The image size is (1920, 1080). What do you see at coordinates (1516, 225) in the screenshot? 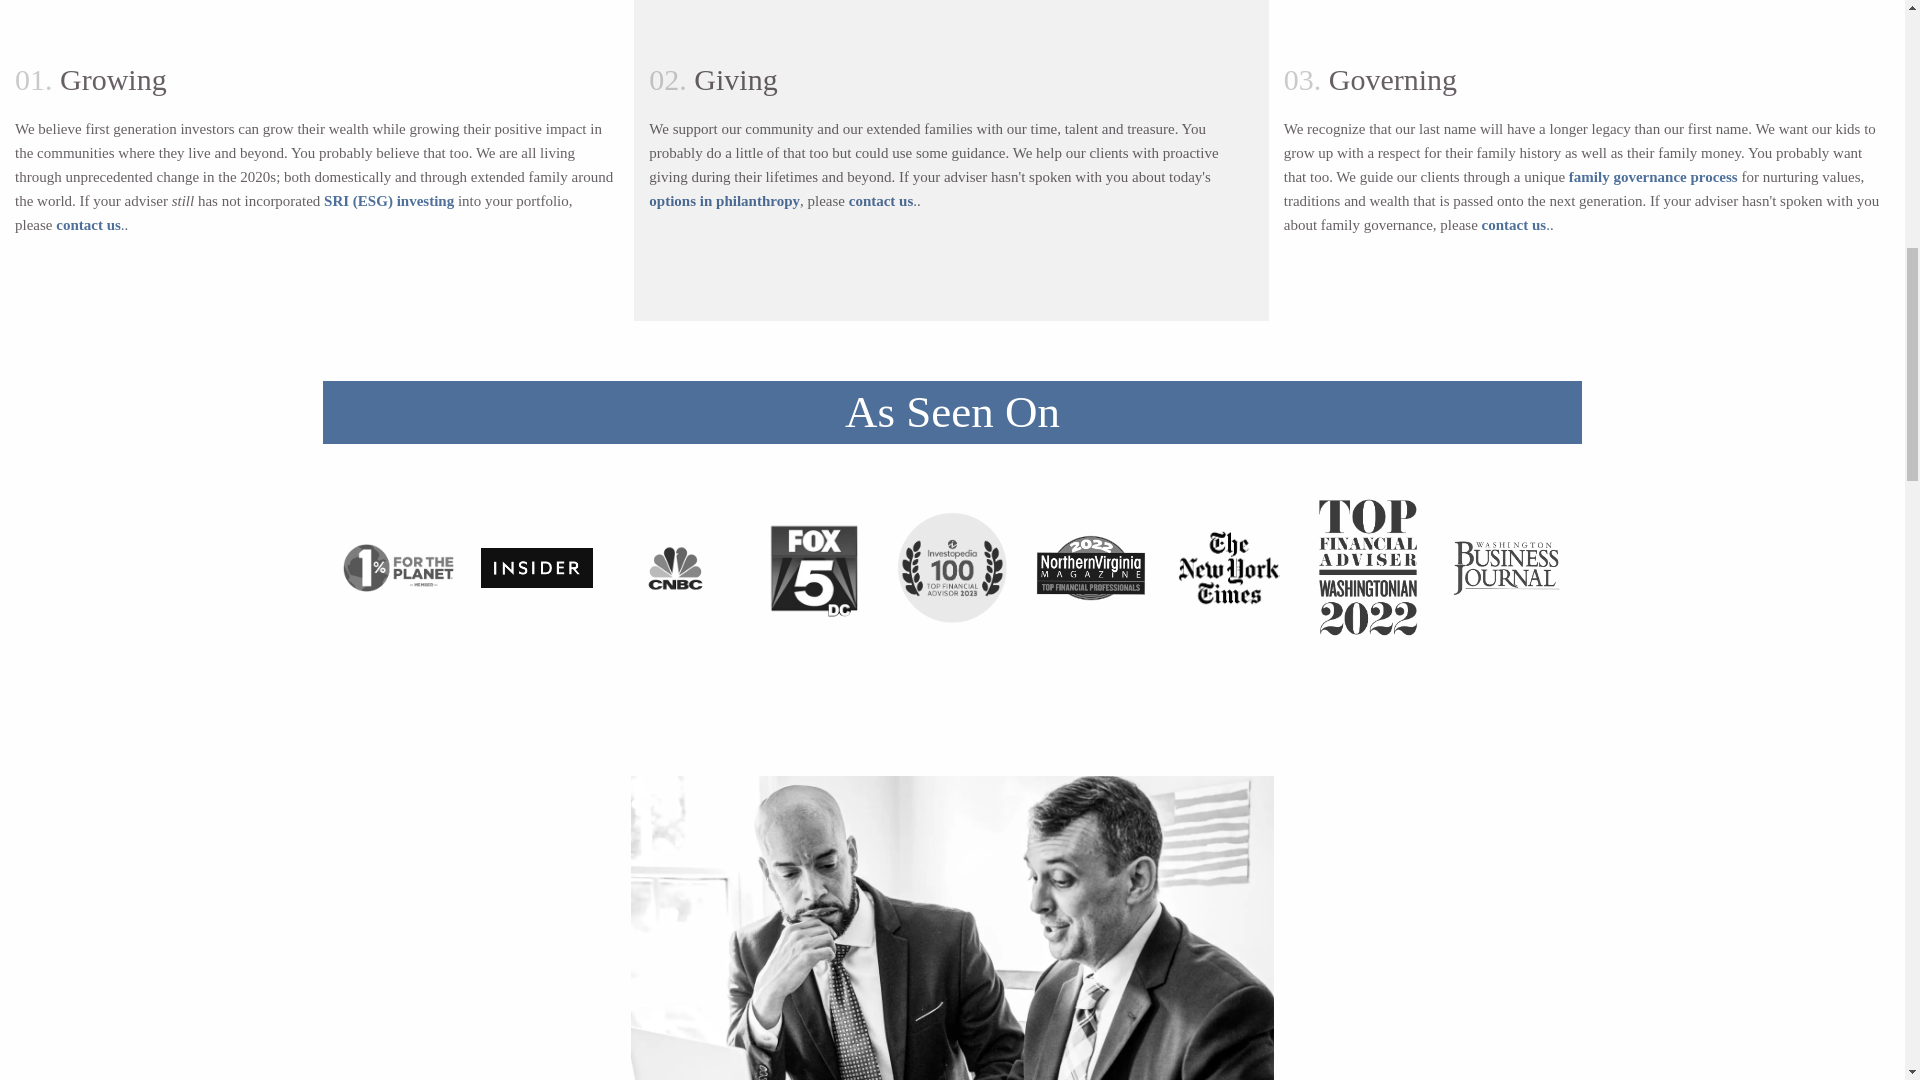
I see `contact us.` at bounding box center [1516, 225].